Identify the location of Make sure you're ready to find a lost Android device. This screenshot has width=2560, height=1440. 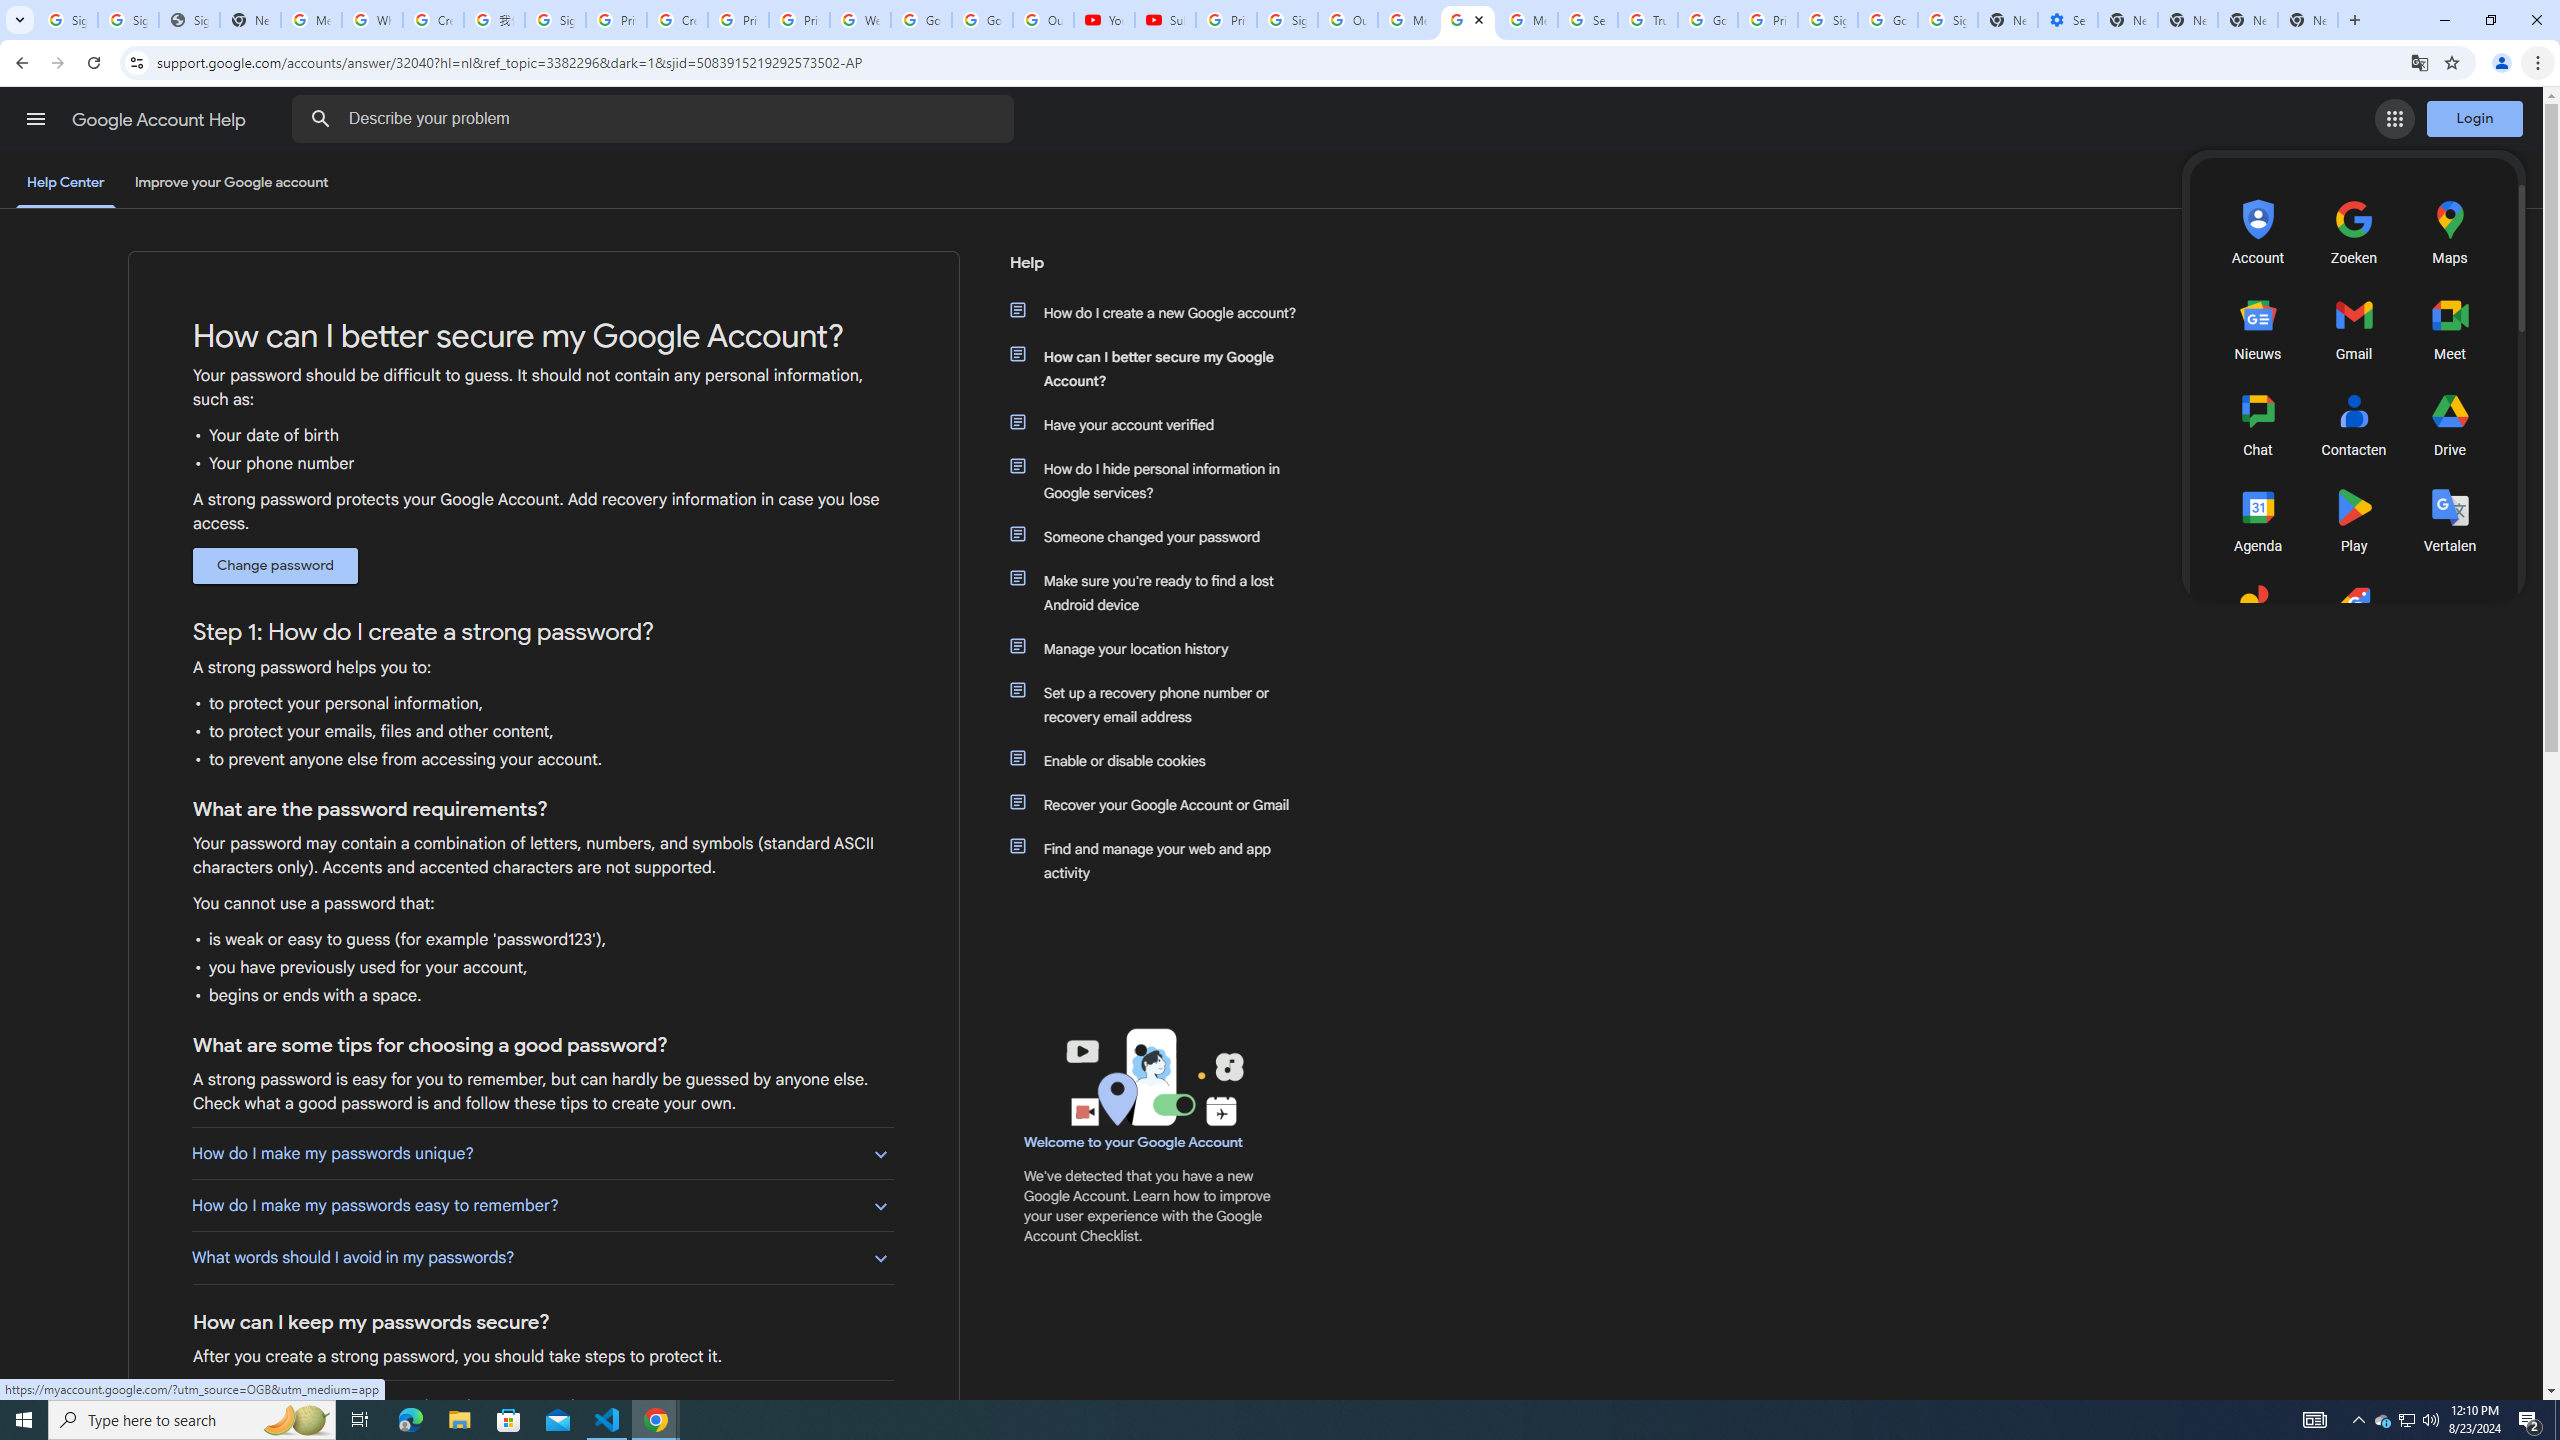
(1163, 592).